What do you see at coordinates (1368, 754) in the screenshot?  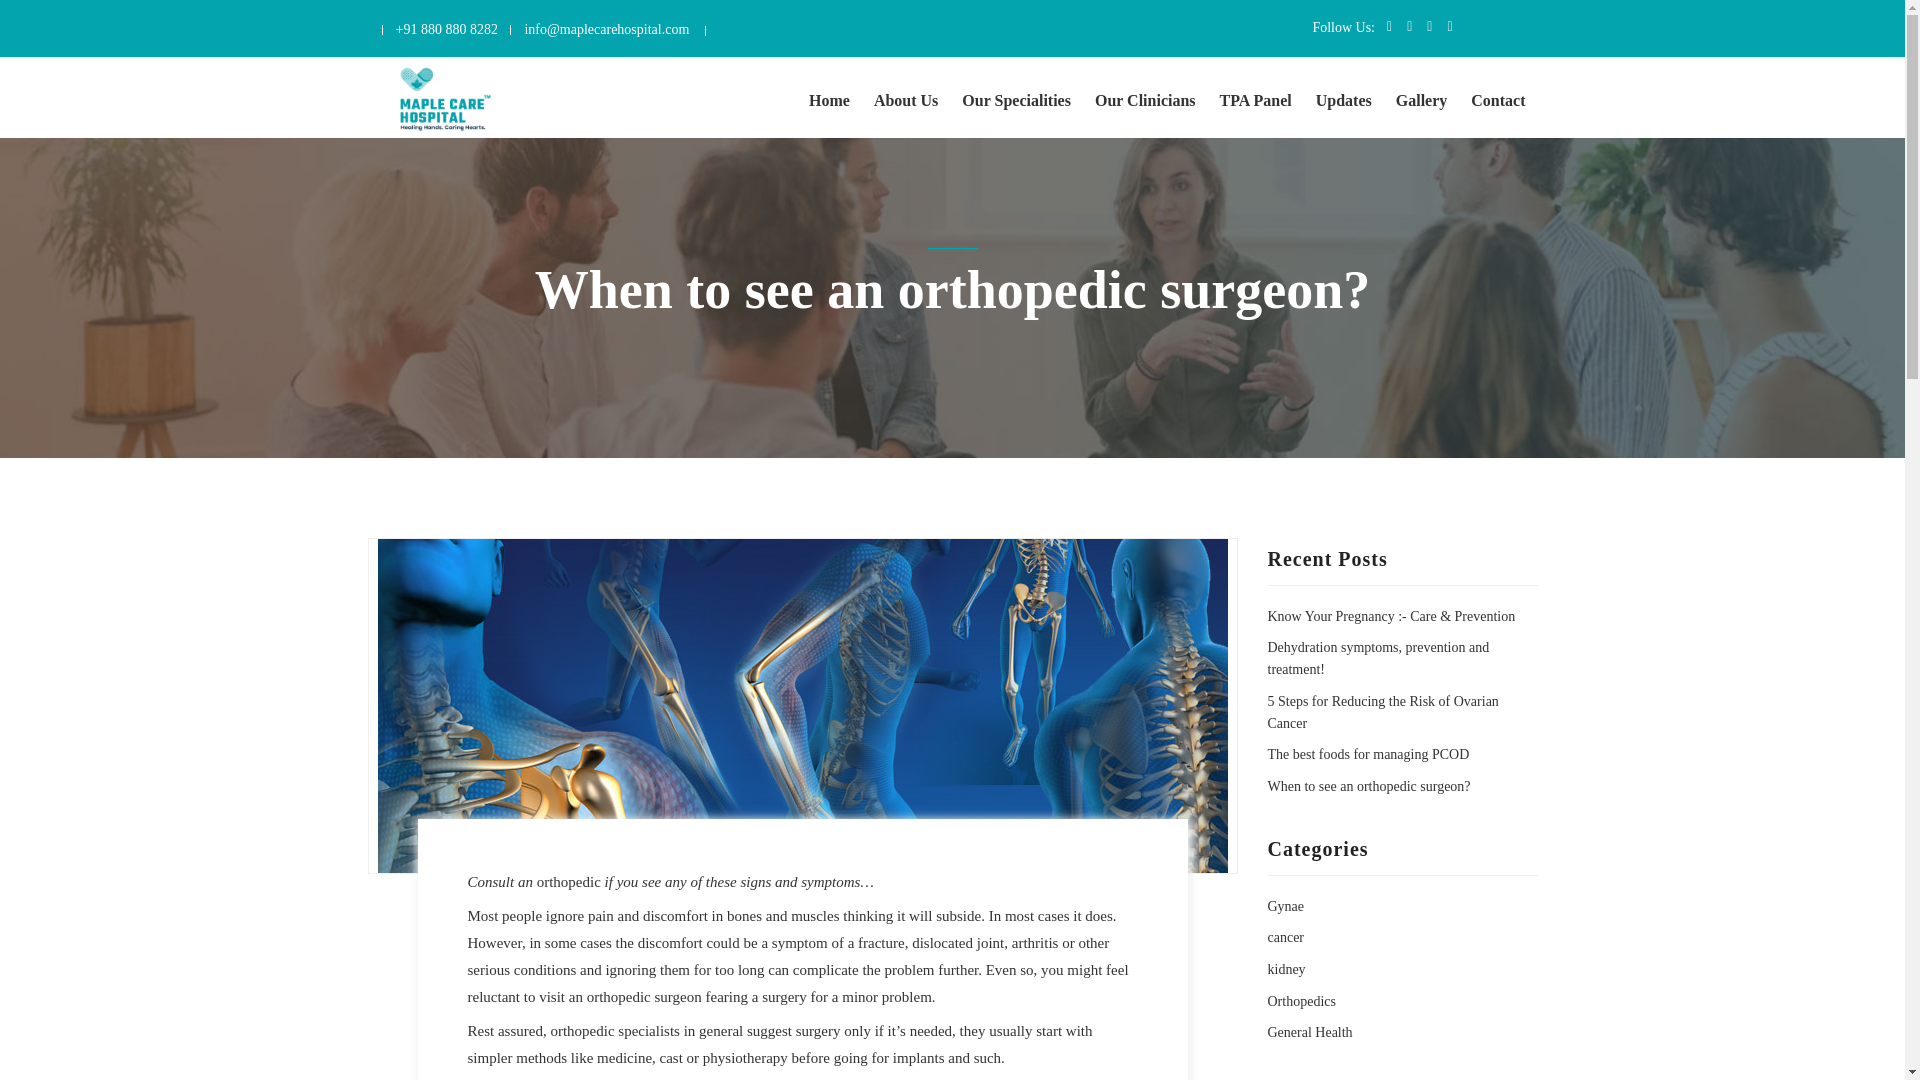 I see `The best foods for managing PCOD` at bounding box center [1368, 754].